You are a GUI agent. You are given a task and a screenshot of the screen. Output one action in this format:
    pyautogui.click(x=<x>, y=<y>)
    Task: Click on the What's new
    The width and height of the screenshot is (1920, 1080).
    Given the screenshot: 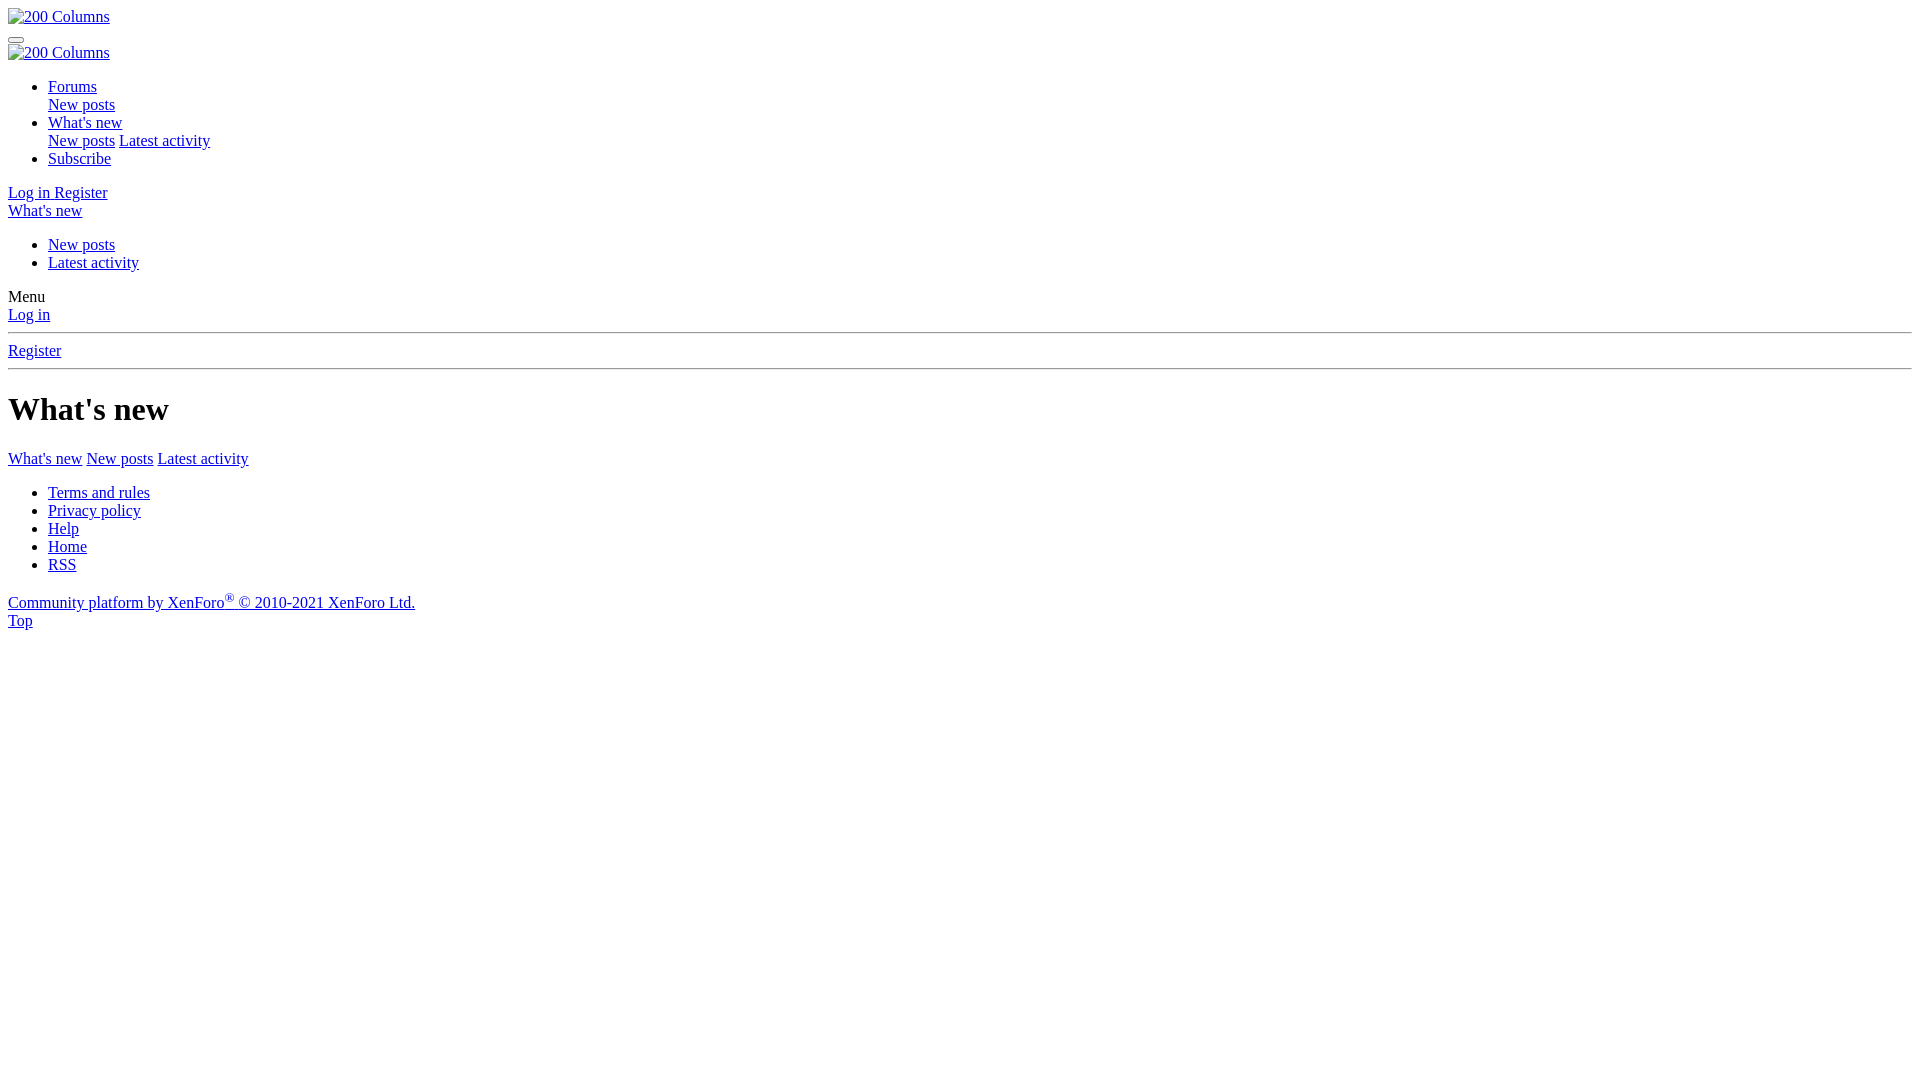 What is the action you would take?
    pyautogui.click(x=85, y=122)
    